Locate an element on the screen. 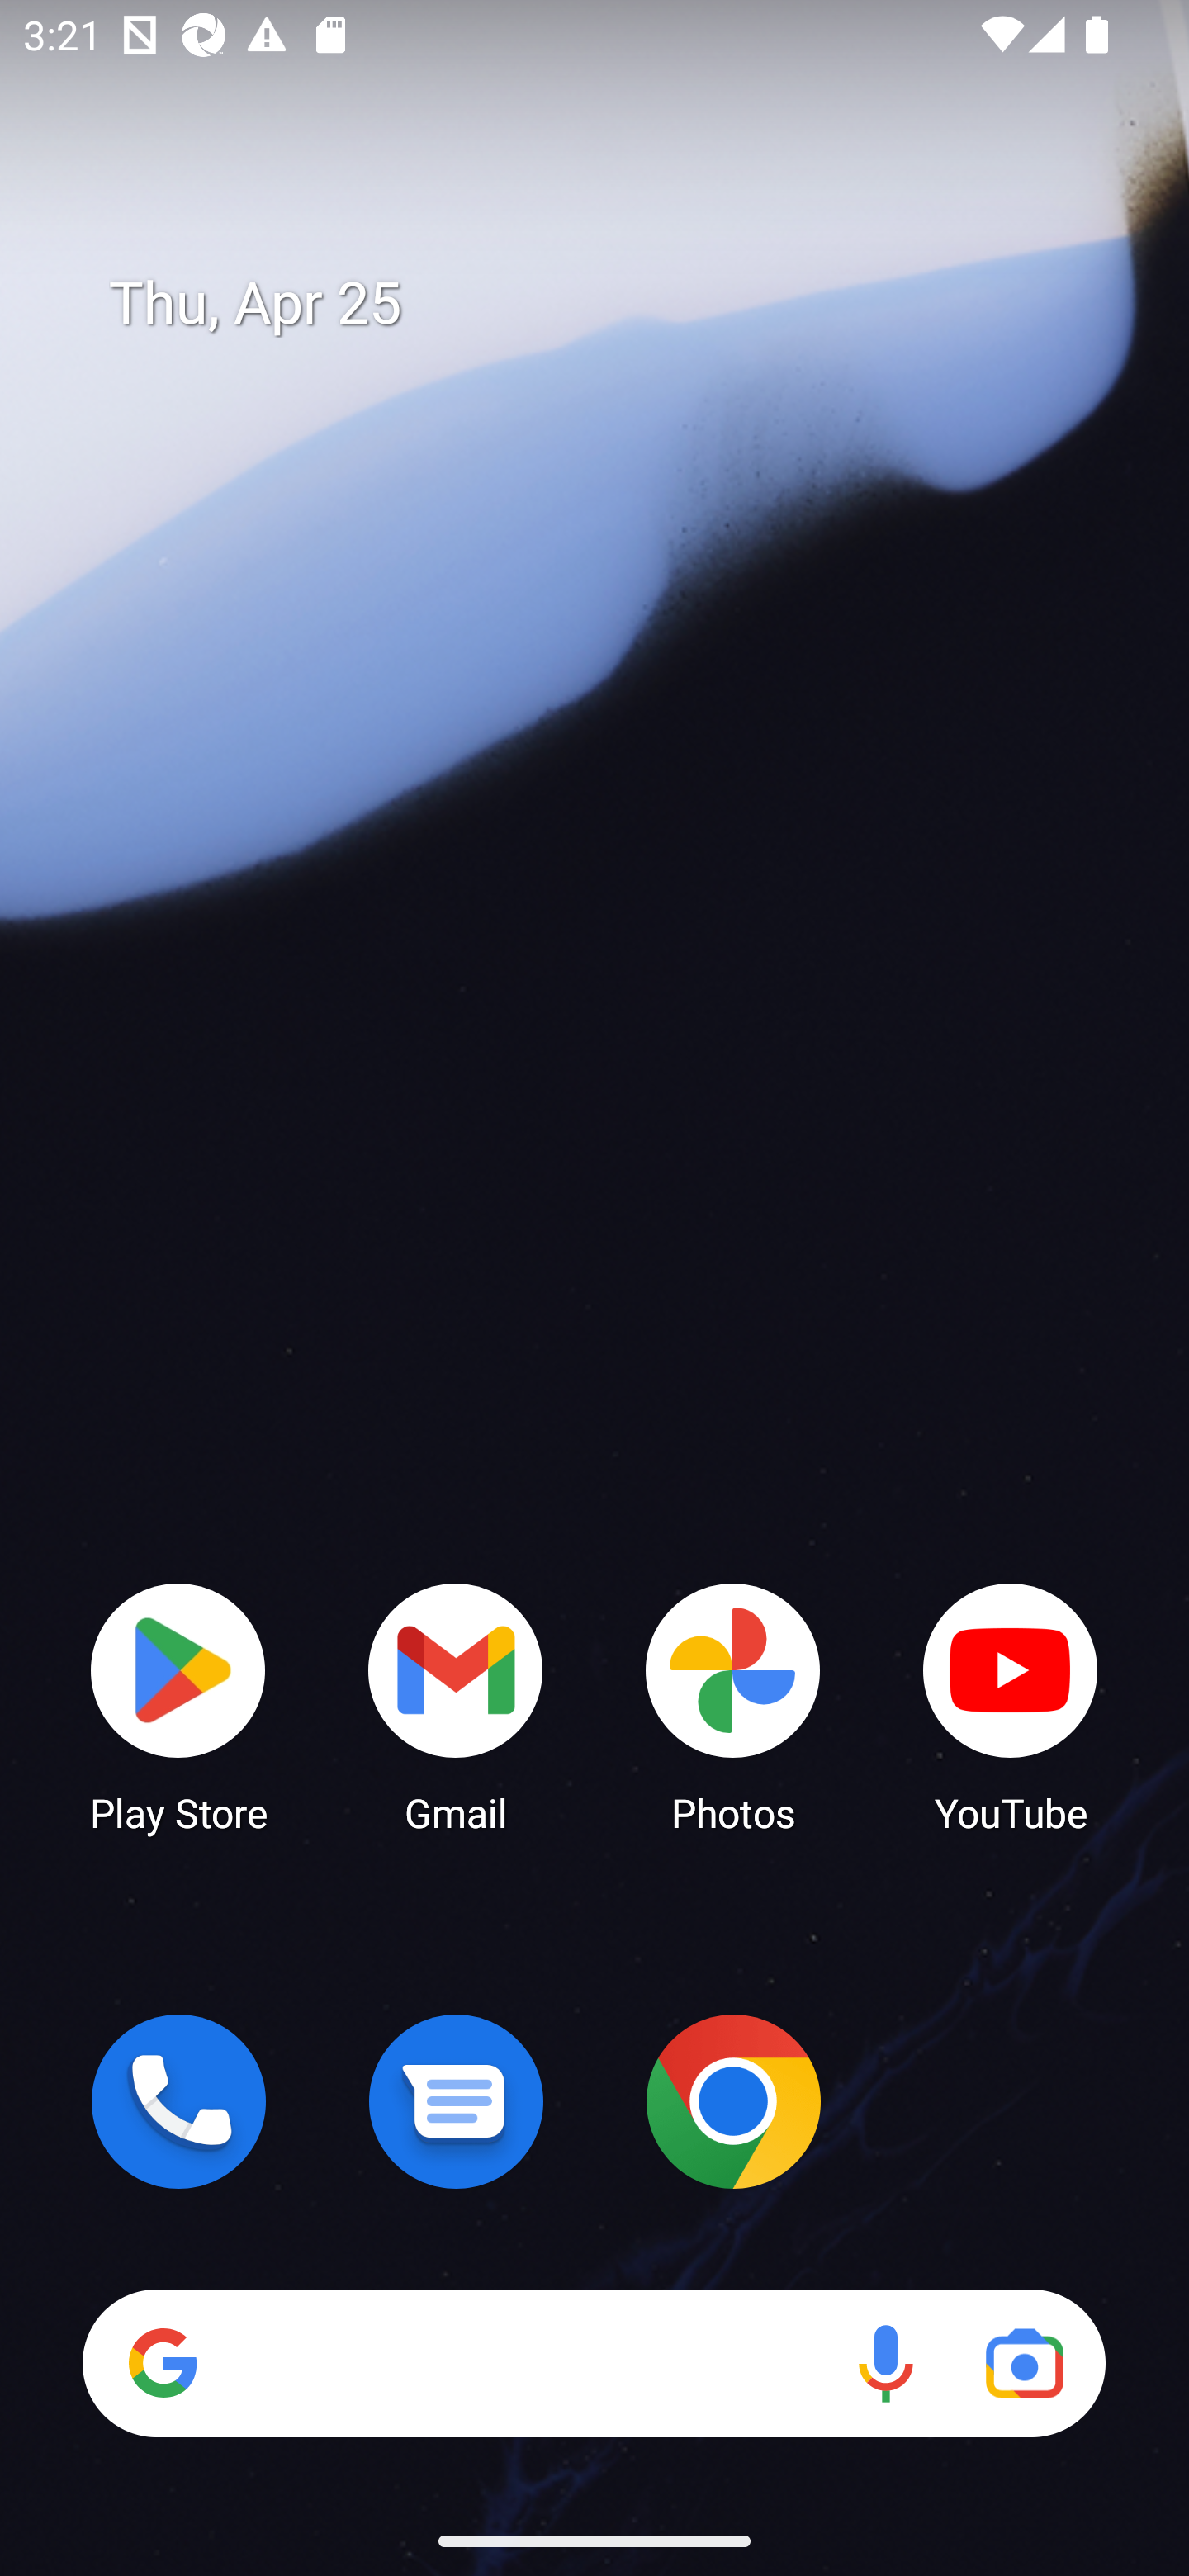 Image resolution: width=1189 pixels, height=2576 pixels. Search Voice search Google Lens is located at coordinates (594, 2363).